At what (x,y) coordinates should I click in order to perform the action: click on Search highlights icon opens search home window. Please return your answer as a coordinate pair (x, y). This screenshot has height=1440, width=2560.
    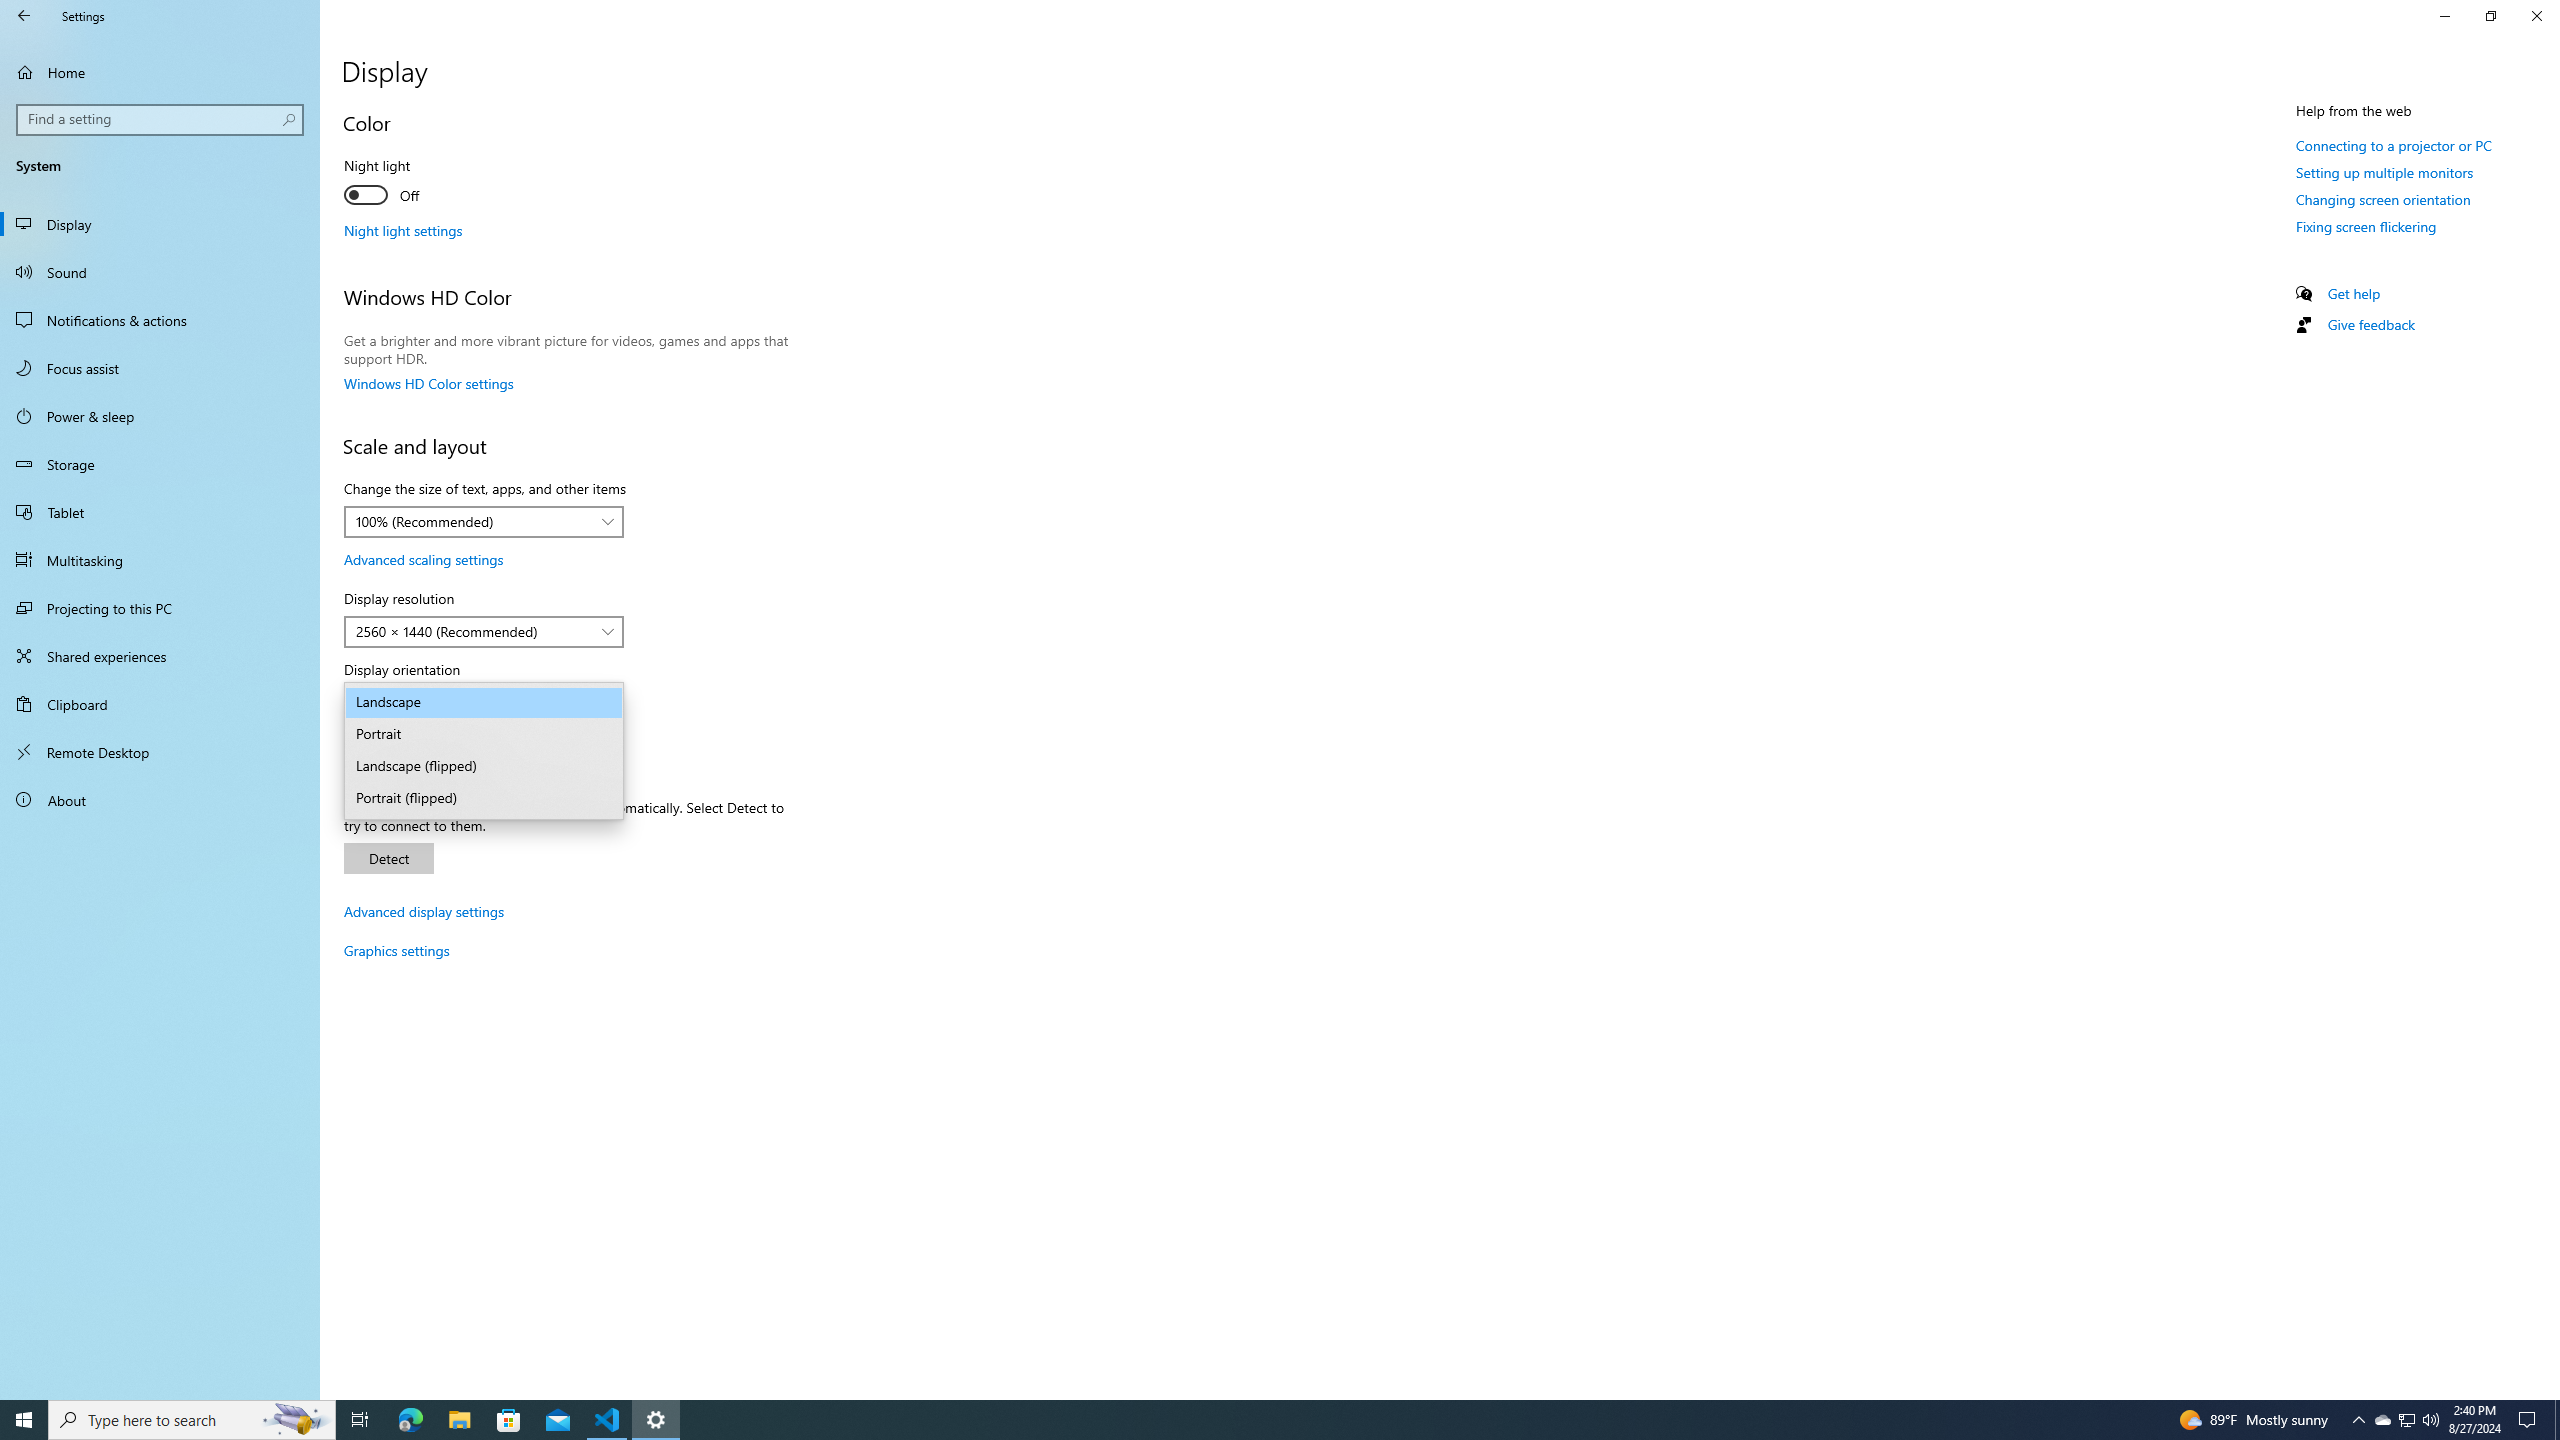
    Looking at the image, I should click on (296, 1420).